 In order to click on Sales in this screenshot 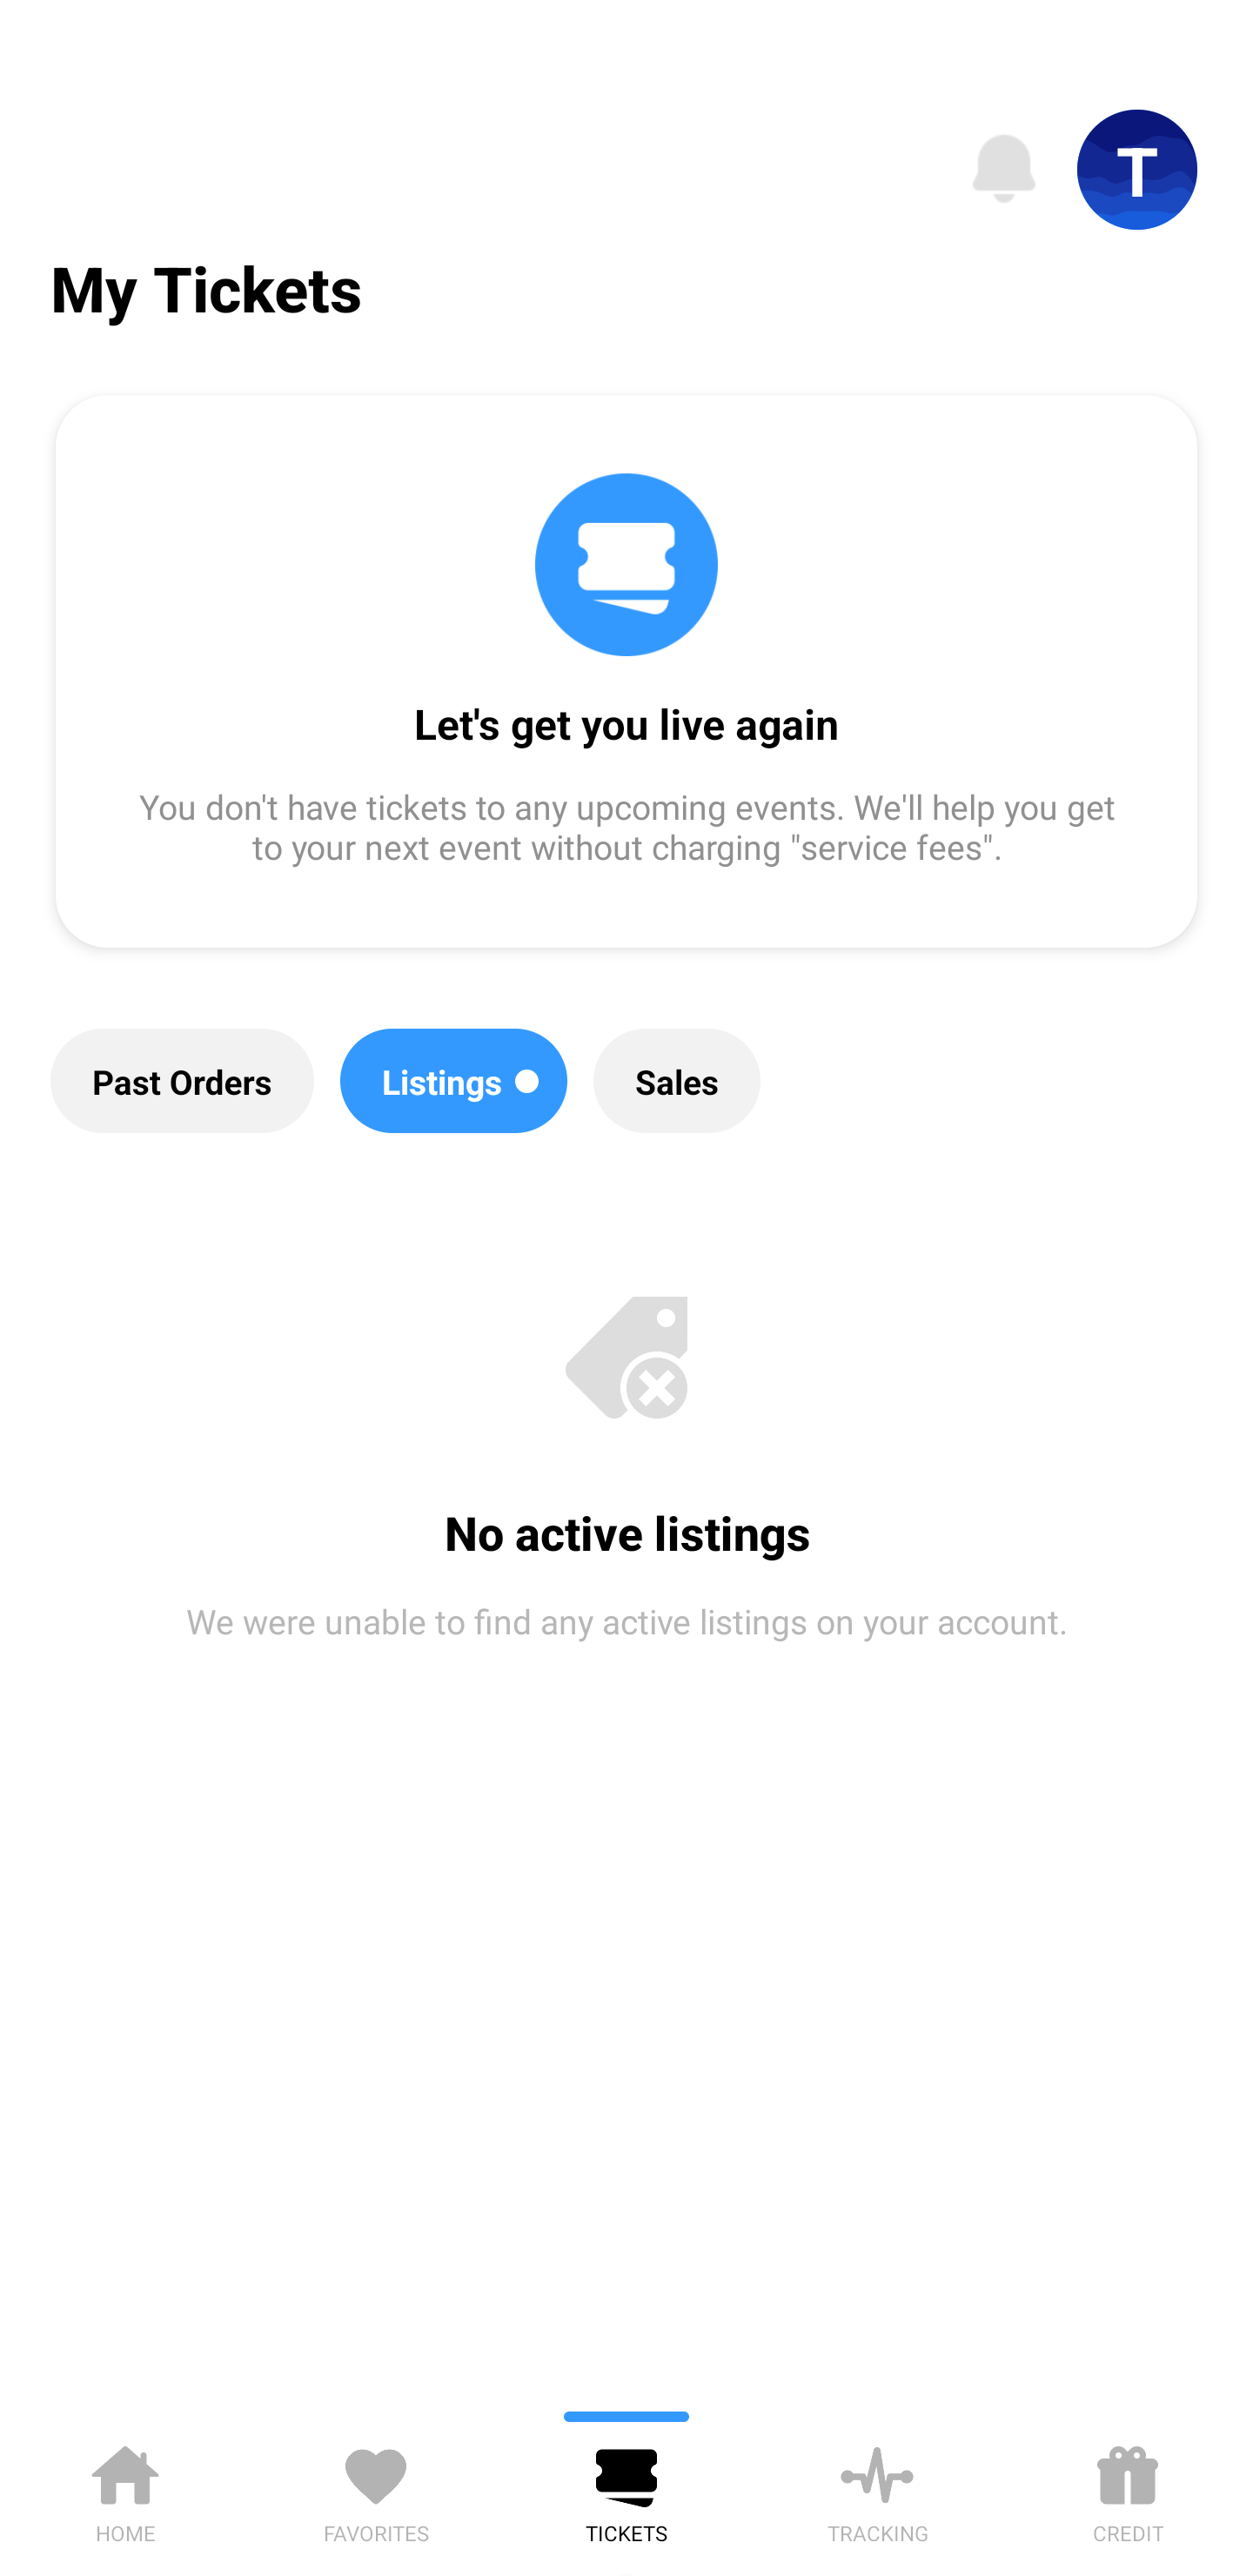, I will do `click(677, 1081)`.